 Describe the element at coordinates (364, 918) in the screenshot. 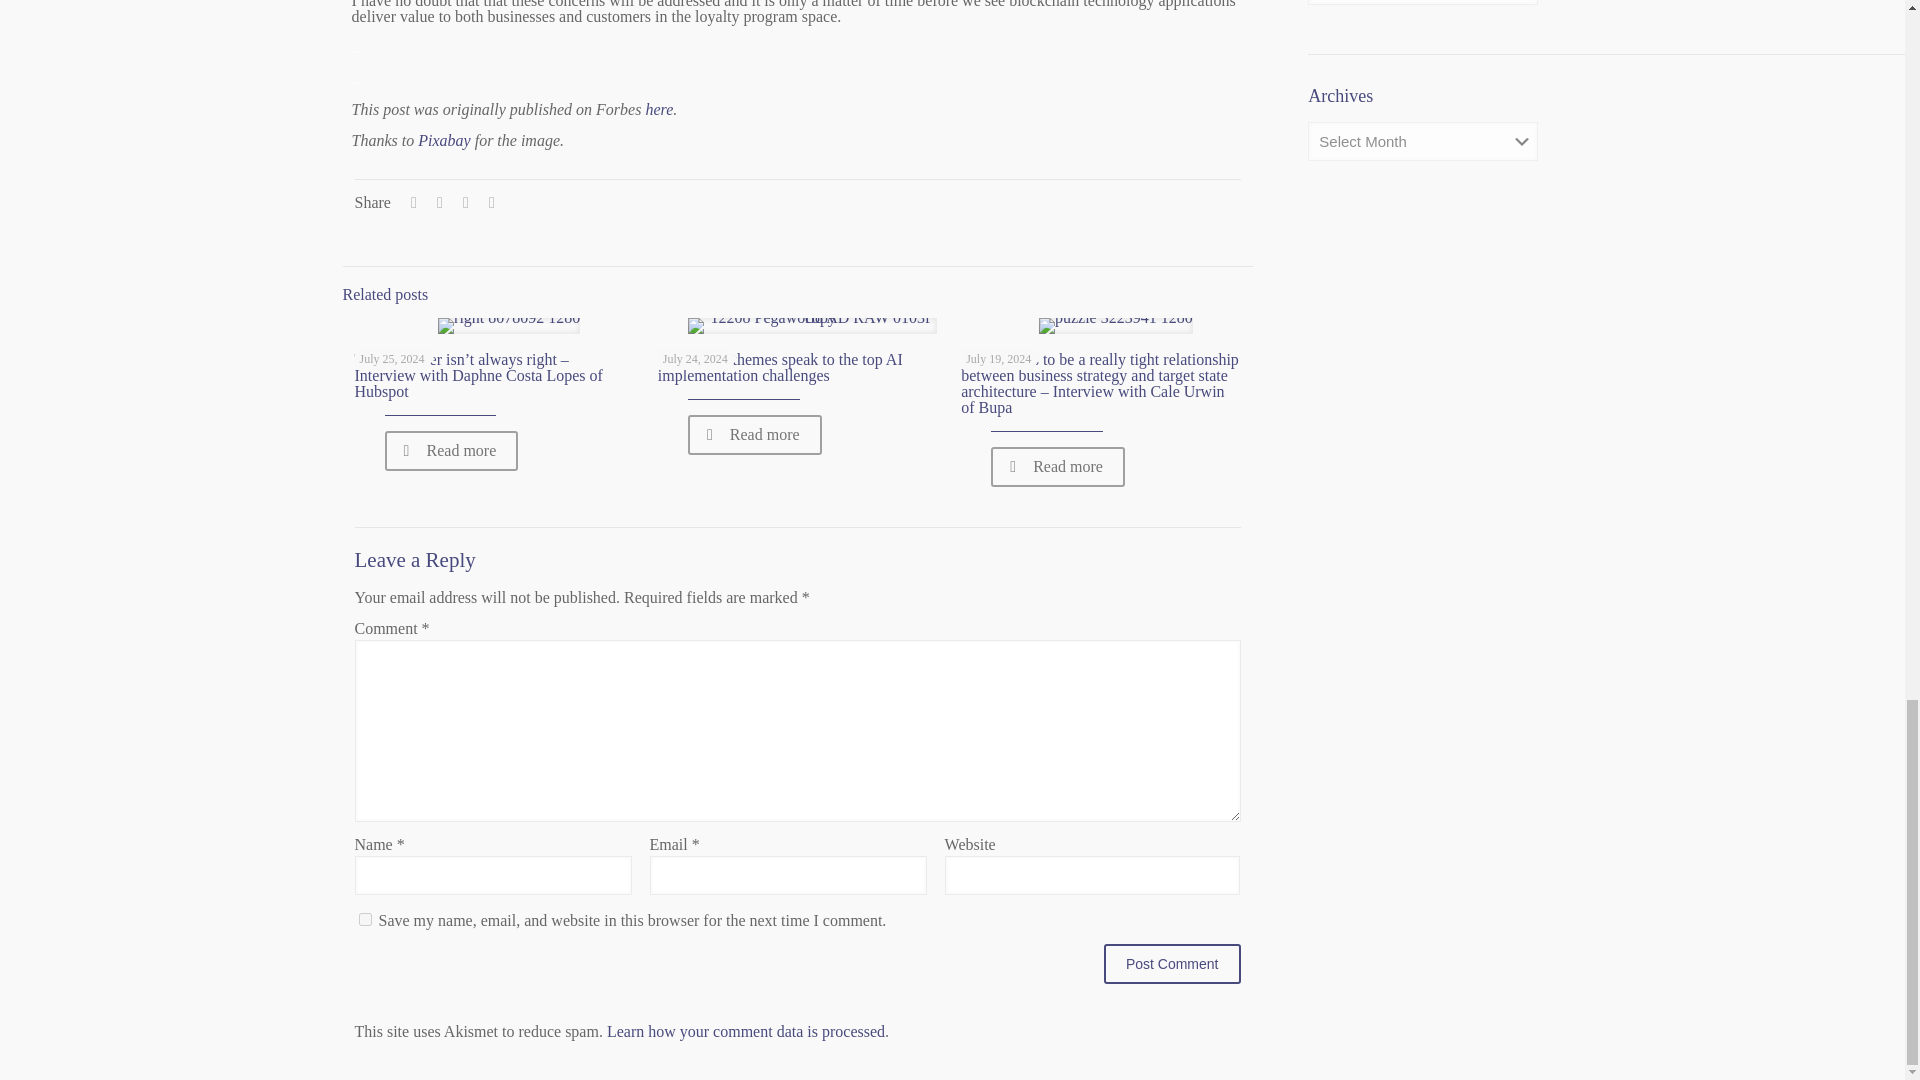

I see `yes` at that location.